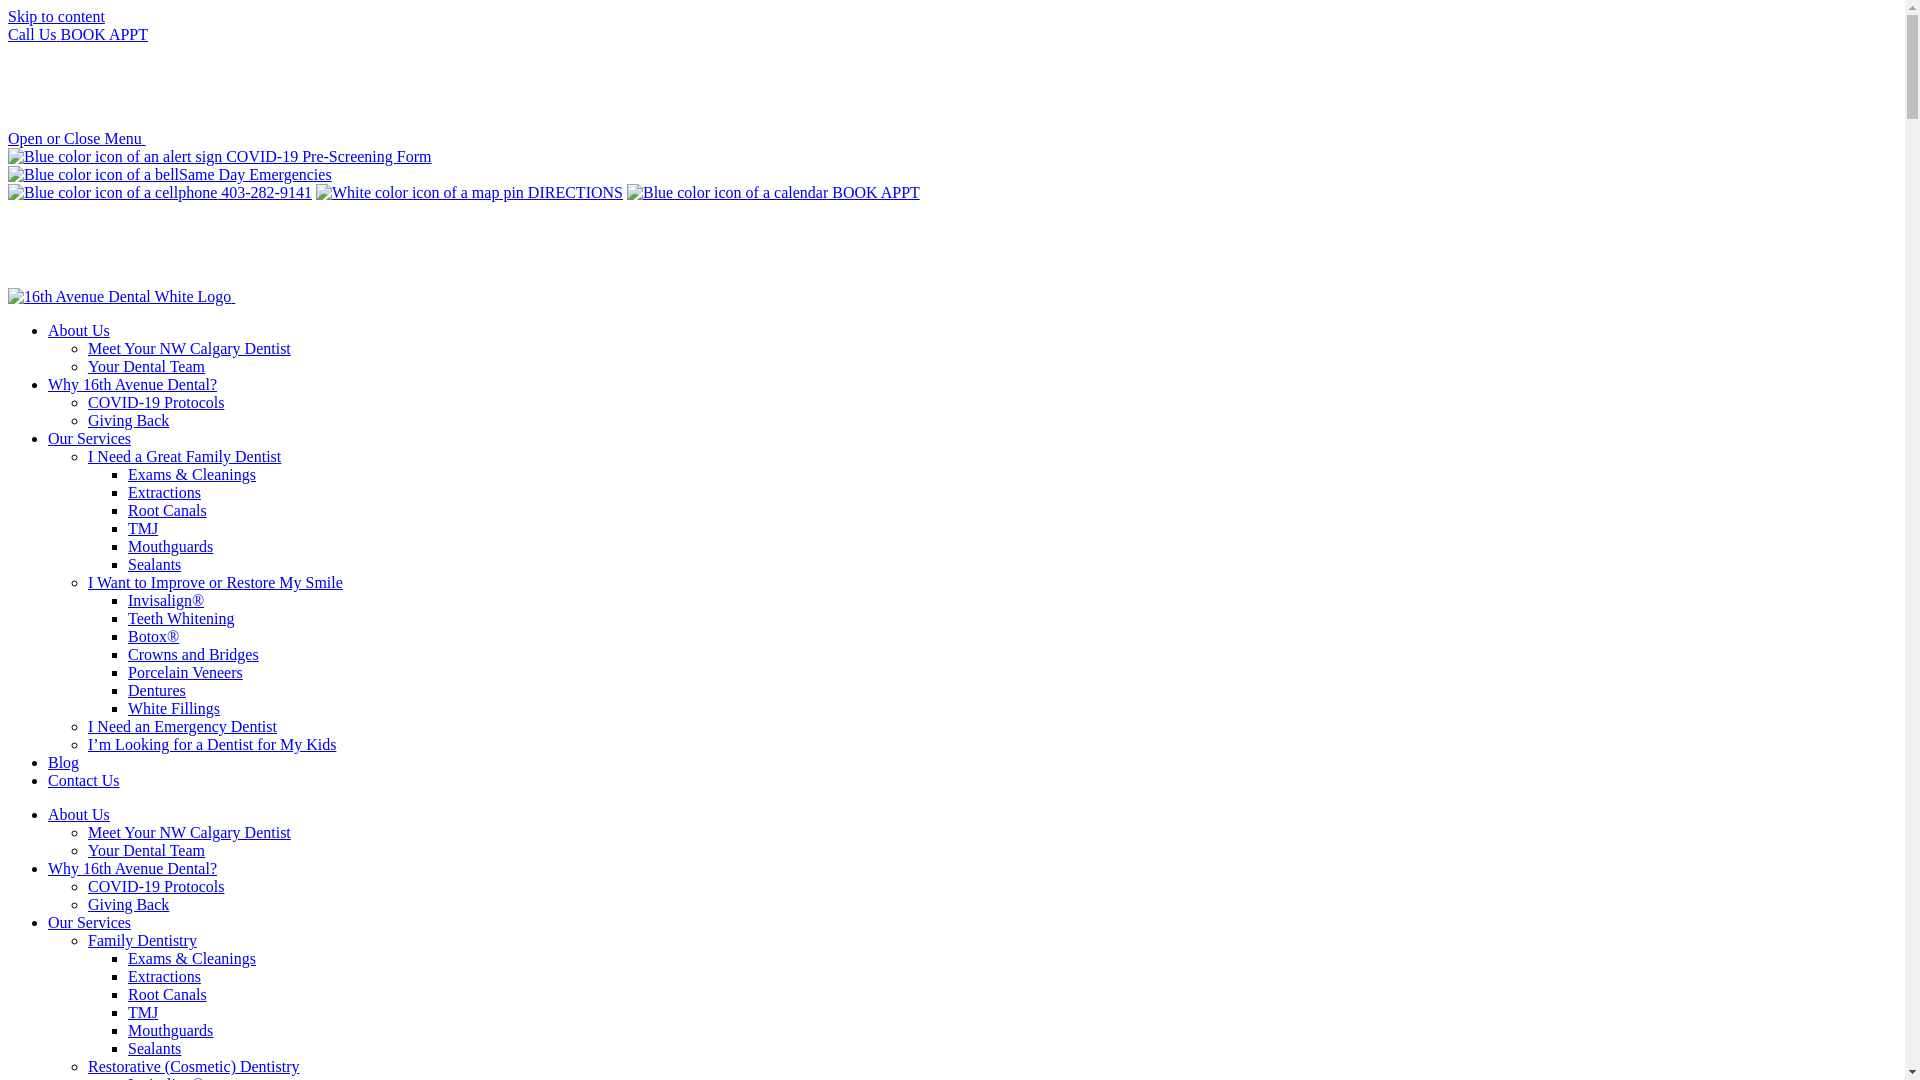 This screenshot has width=1920, height=1080. Describe the element at coordinates (952, 175) in the screenshot. I see `Same Day Emergencies` at that location.